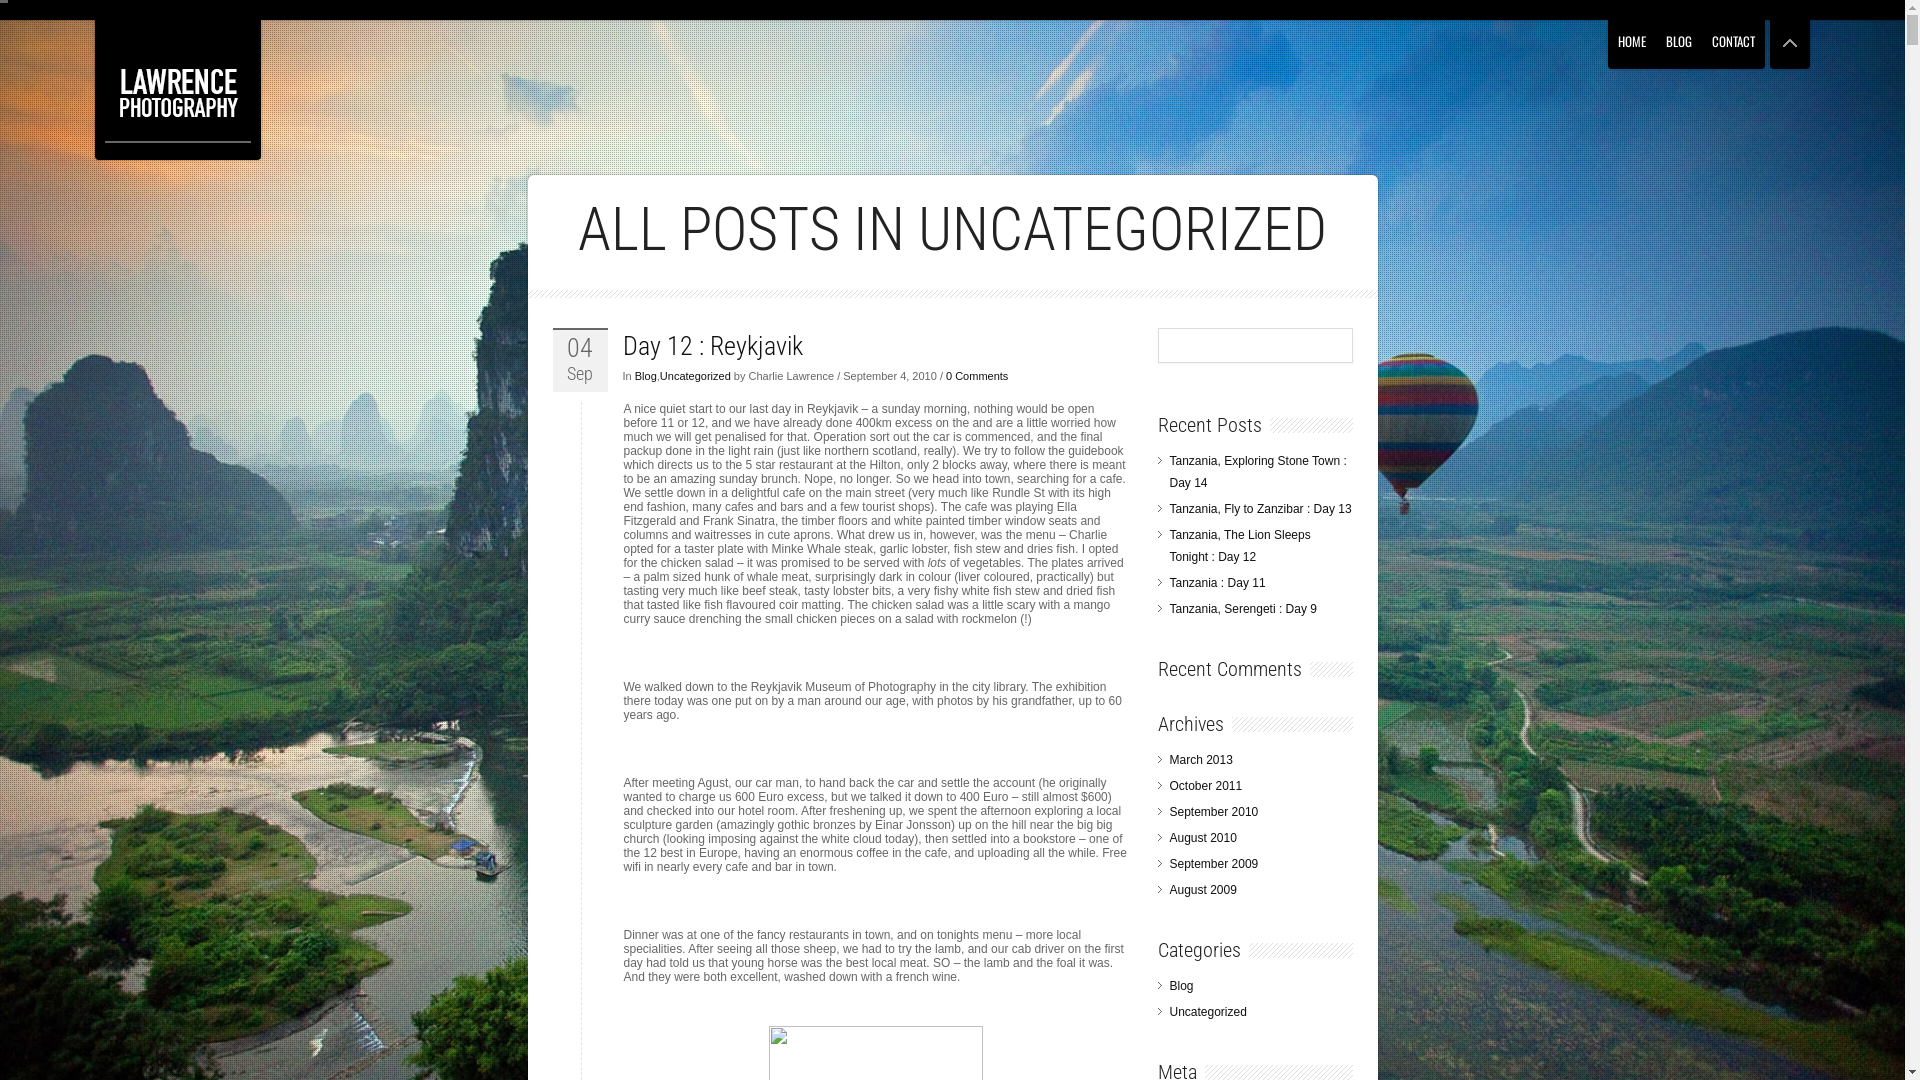 This screenshot has height=1080, width=1920. Describe the element at coordinates (1208, 1012) in the screenshot. I see `Uncategorized` at that location.